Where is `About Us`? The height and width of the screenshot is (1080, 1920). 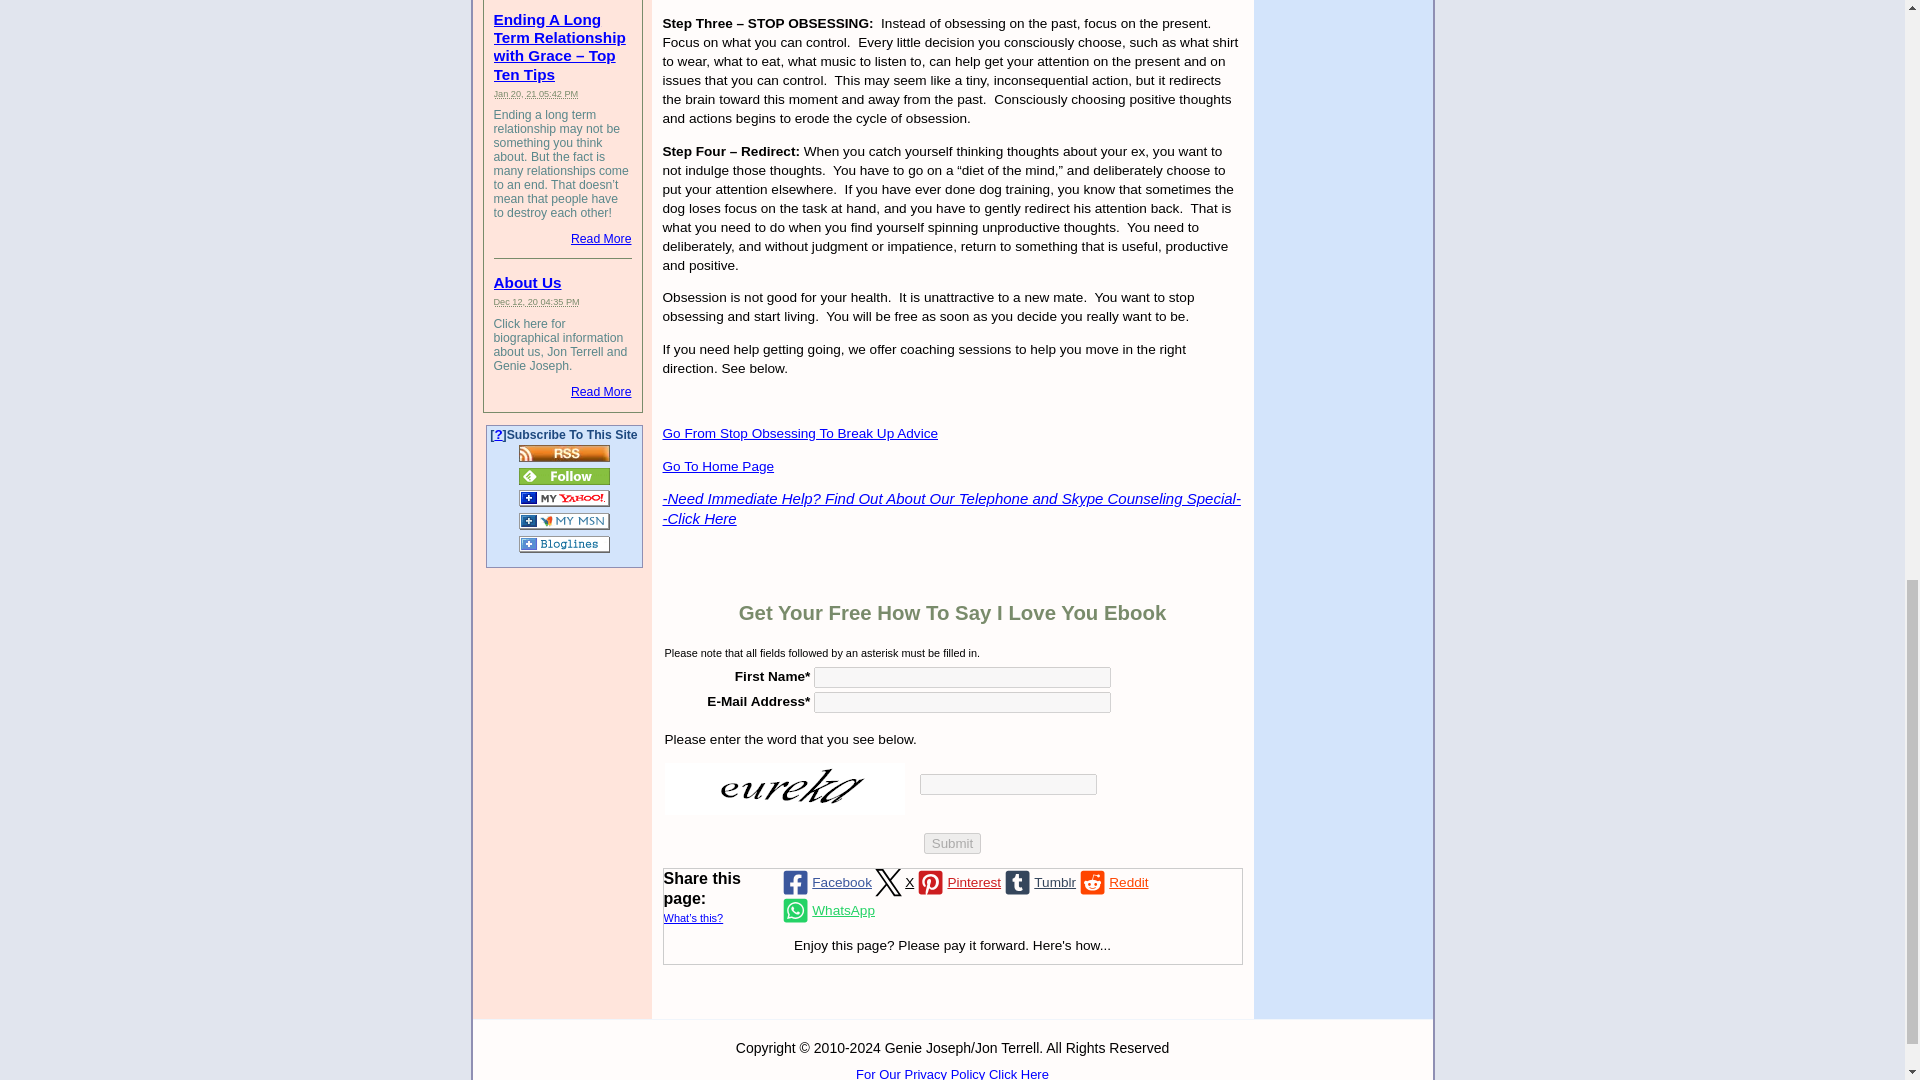 About Us is located at coordinates (528, 282).